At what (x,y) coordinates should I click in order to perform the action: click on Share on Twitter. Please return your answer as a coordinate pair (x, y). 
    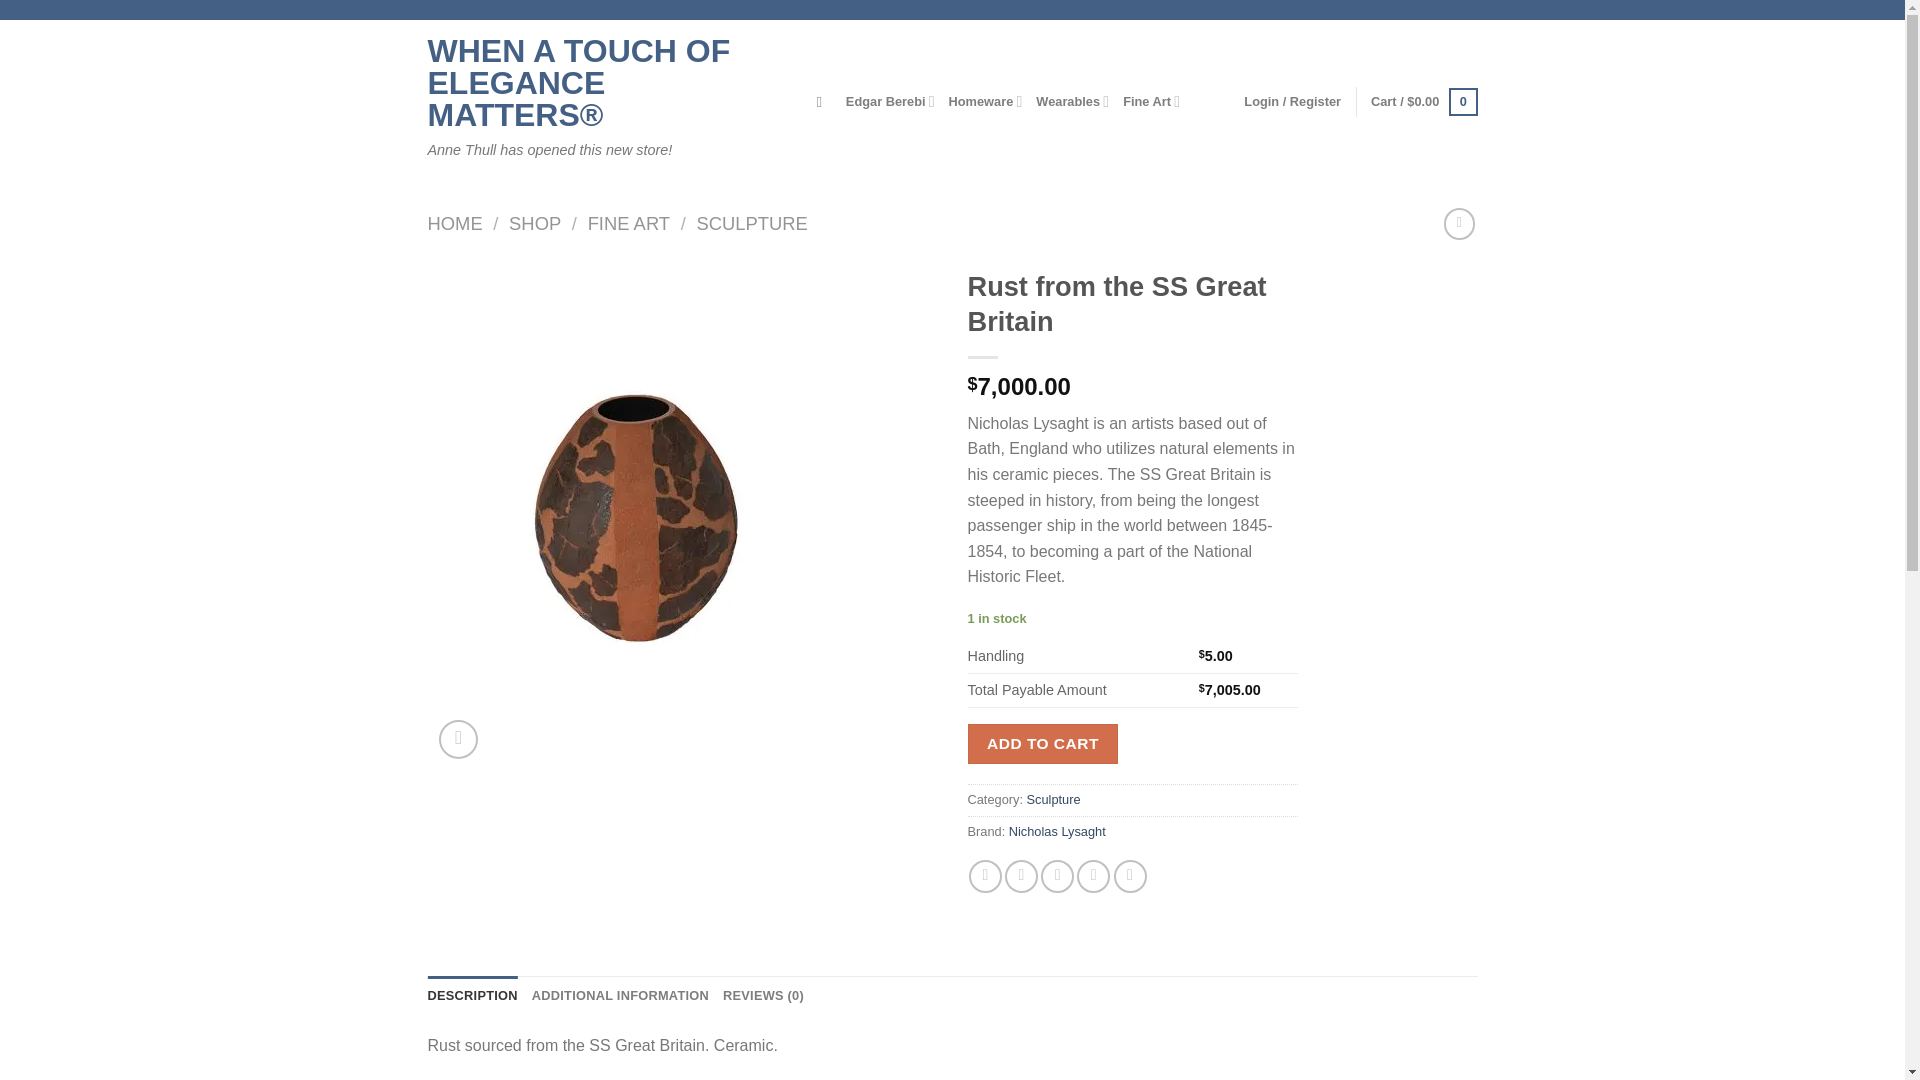
    Looking at the image, I should click on (1021, 876).